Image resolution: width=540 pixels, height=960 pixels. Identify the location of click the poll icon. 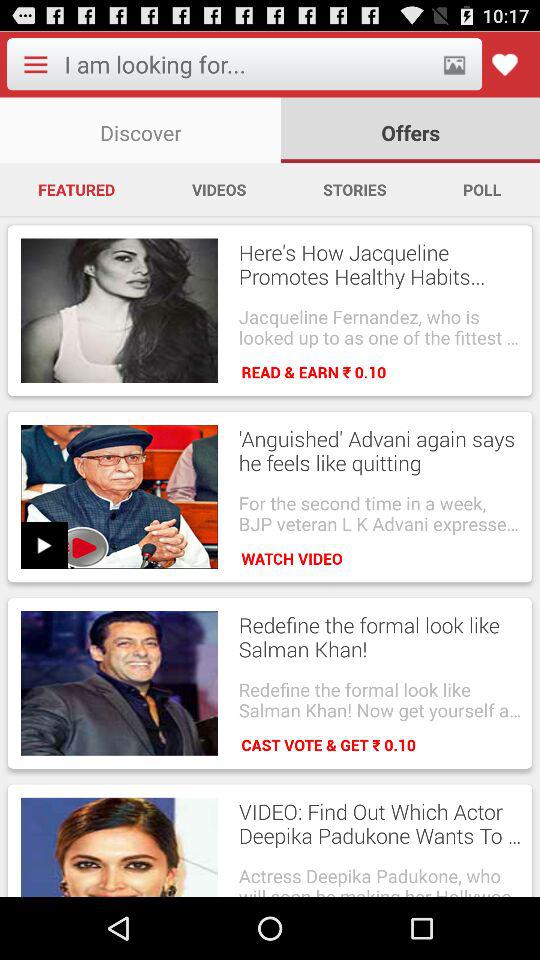
(482, 189).